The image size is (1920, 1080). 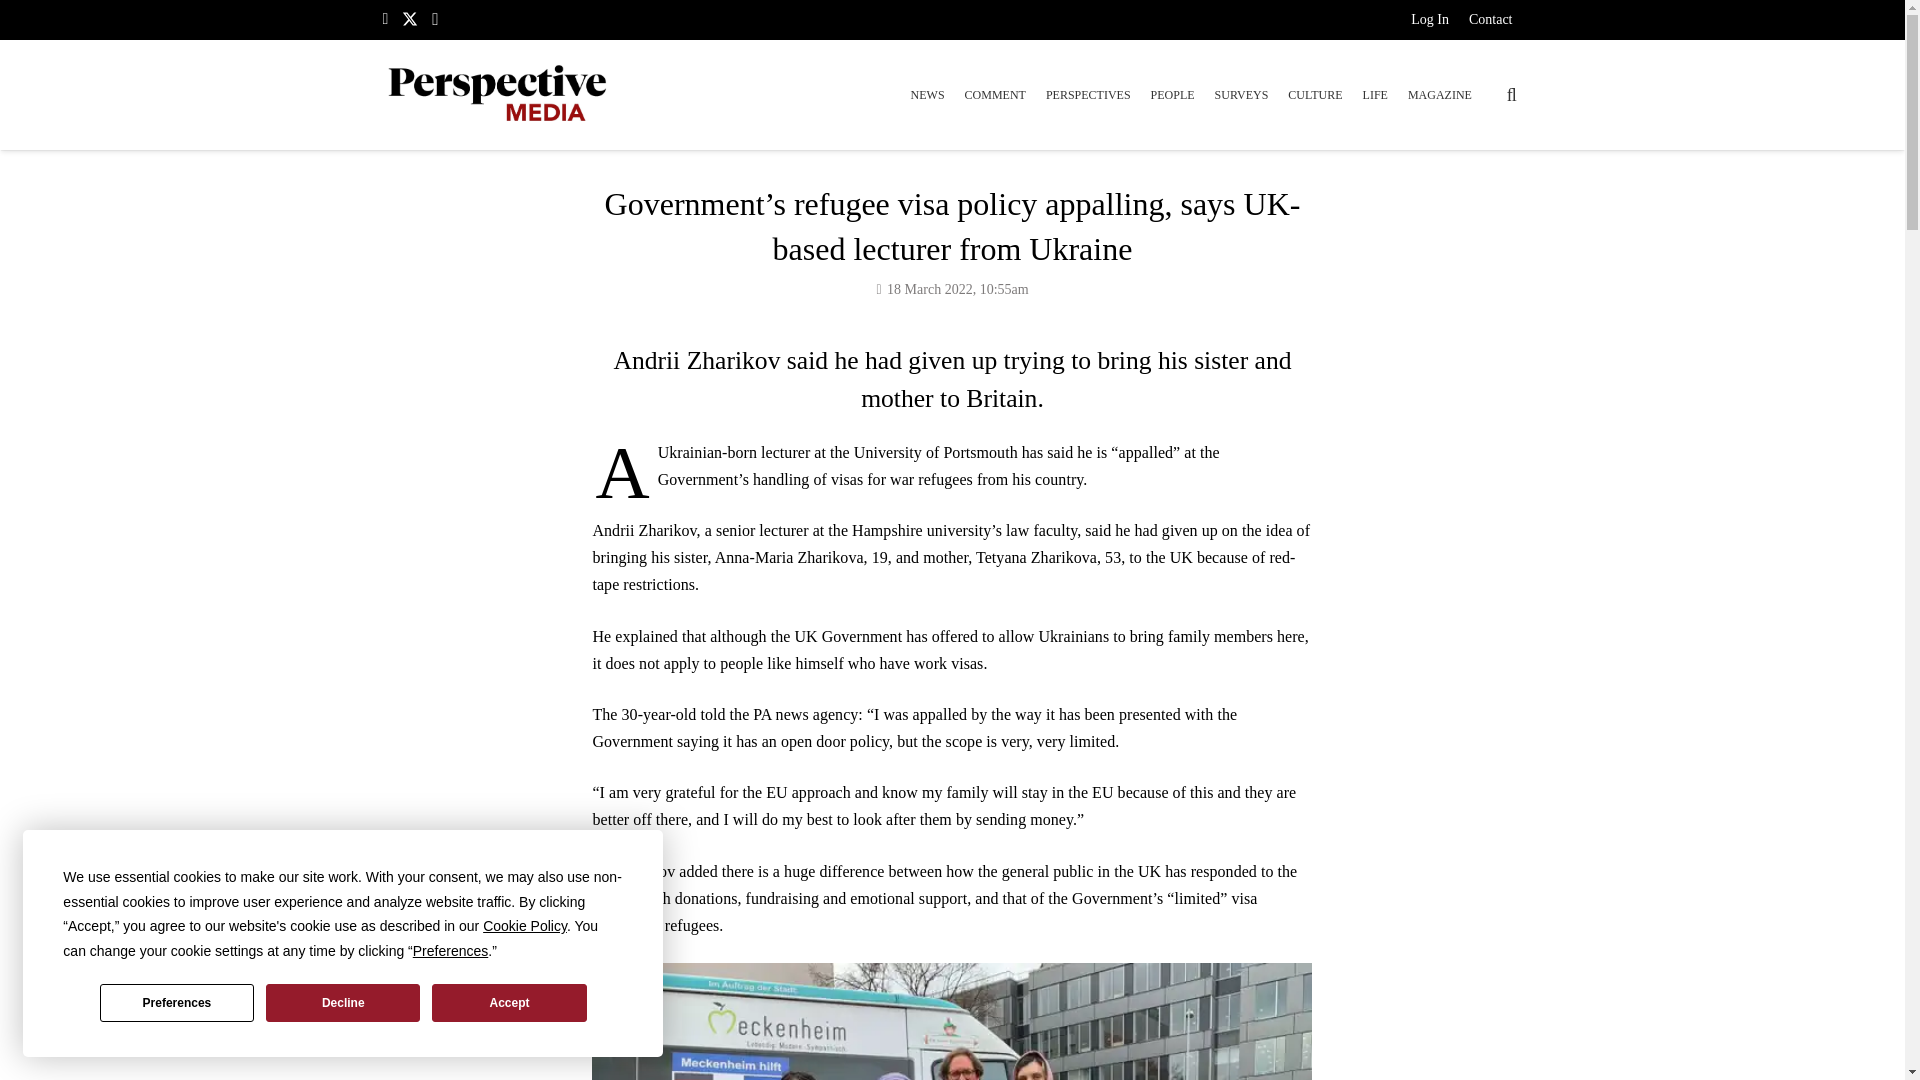 I want to click on LIFE, so click(x=1375, y=94).